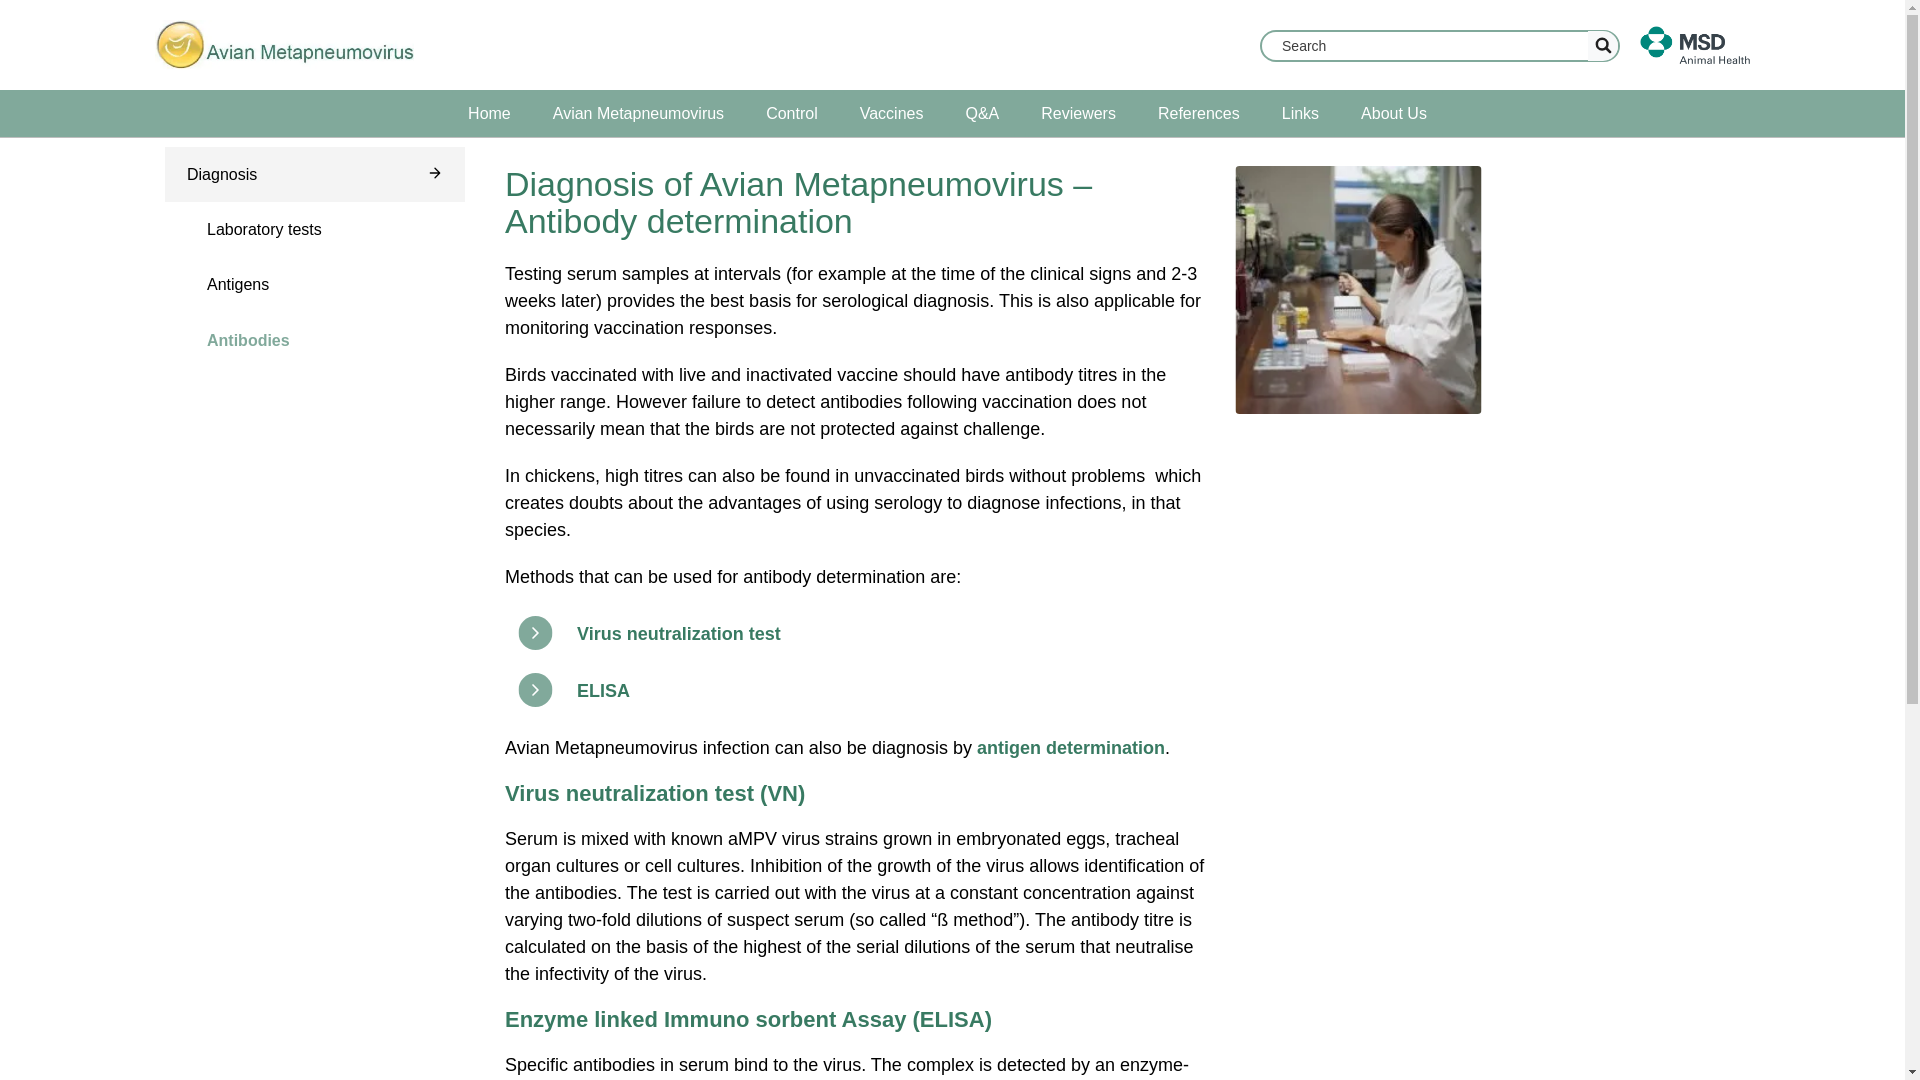  What do you see at coordinates (892, 113) in the screenshot?
I see `Vaccines` at bounding box center [892, 113].